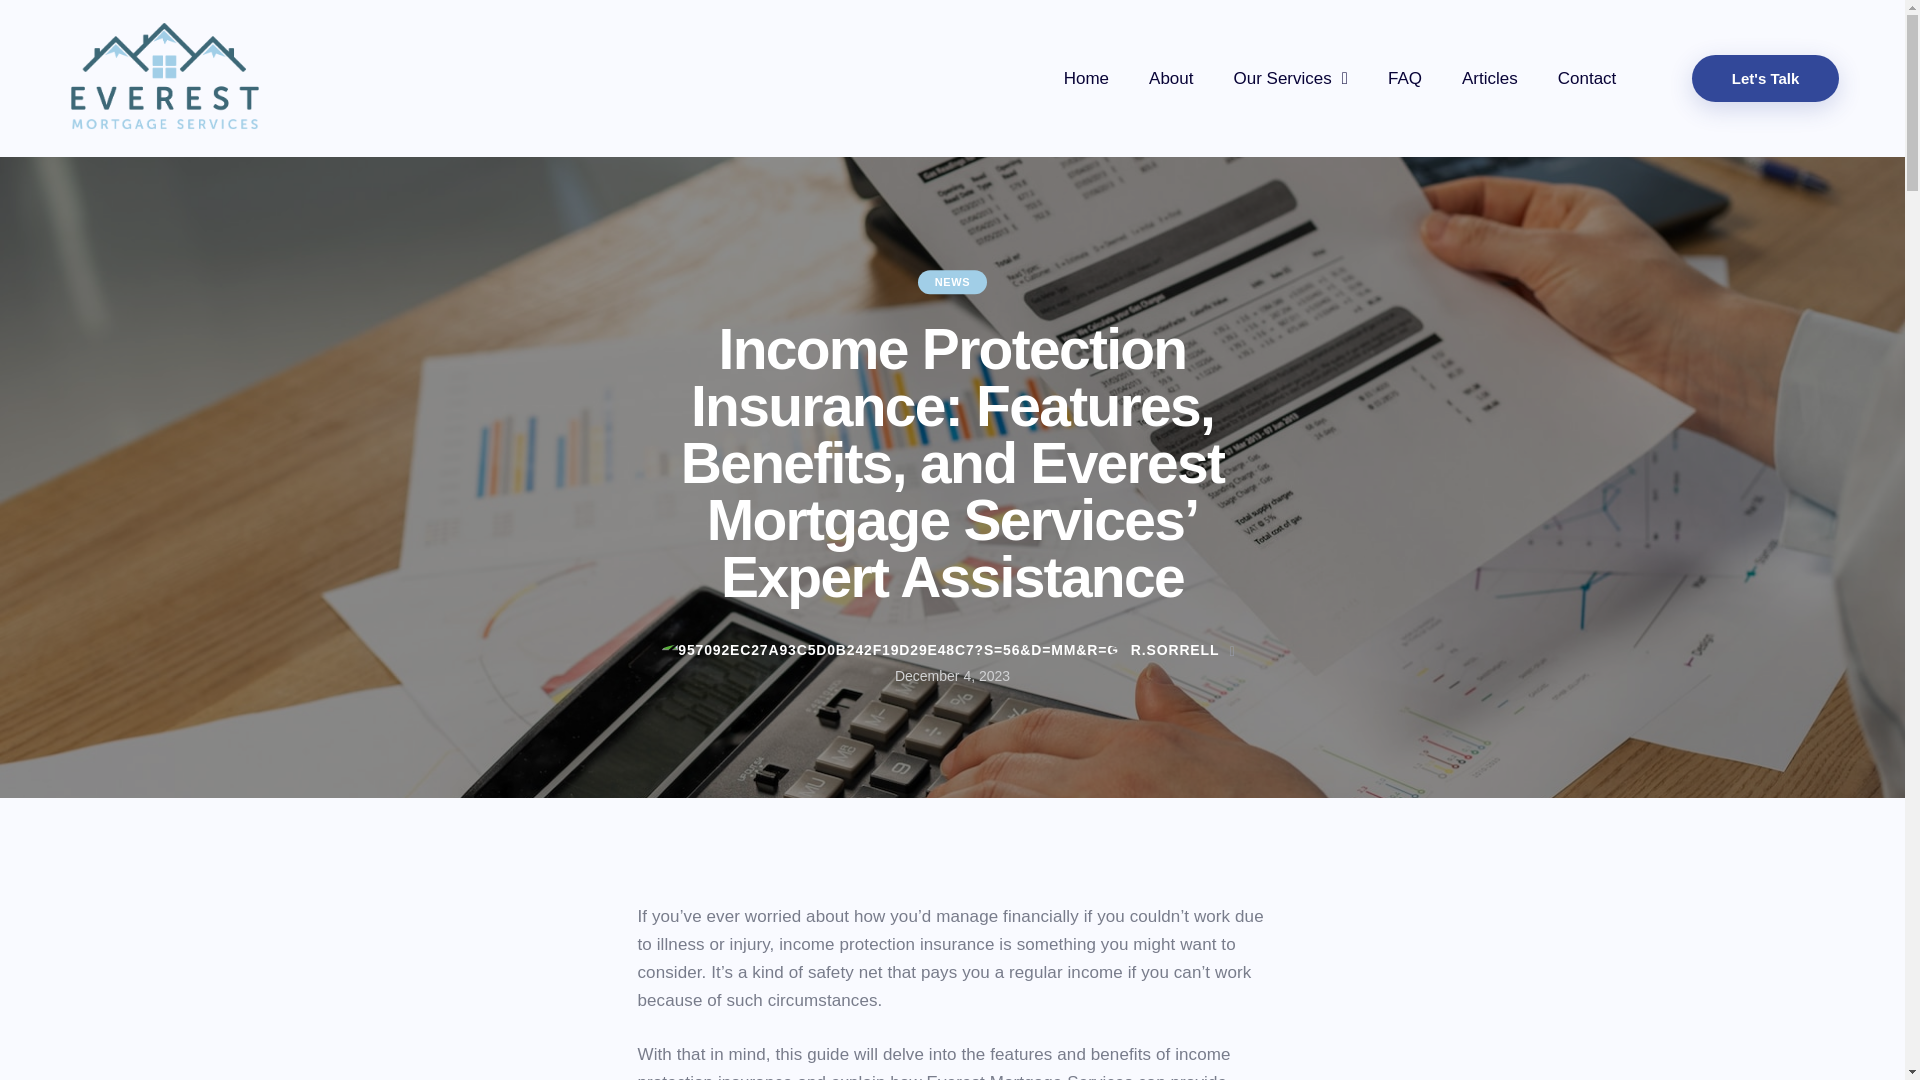 The height and width of the screenshot is (1080, 1920). I want to click on Let's Talk, so click(1765, 78).